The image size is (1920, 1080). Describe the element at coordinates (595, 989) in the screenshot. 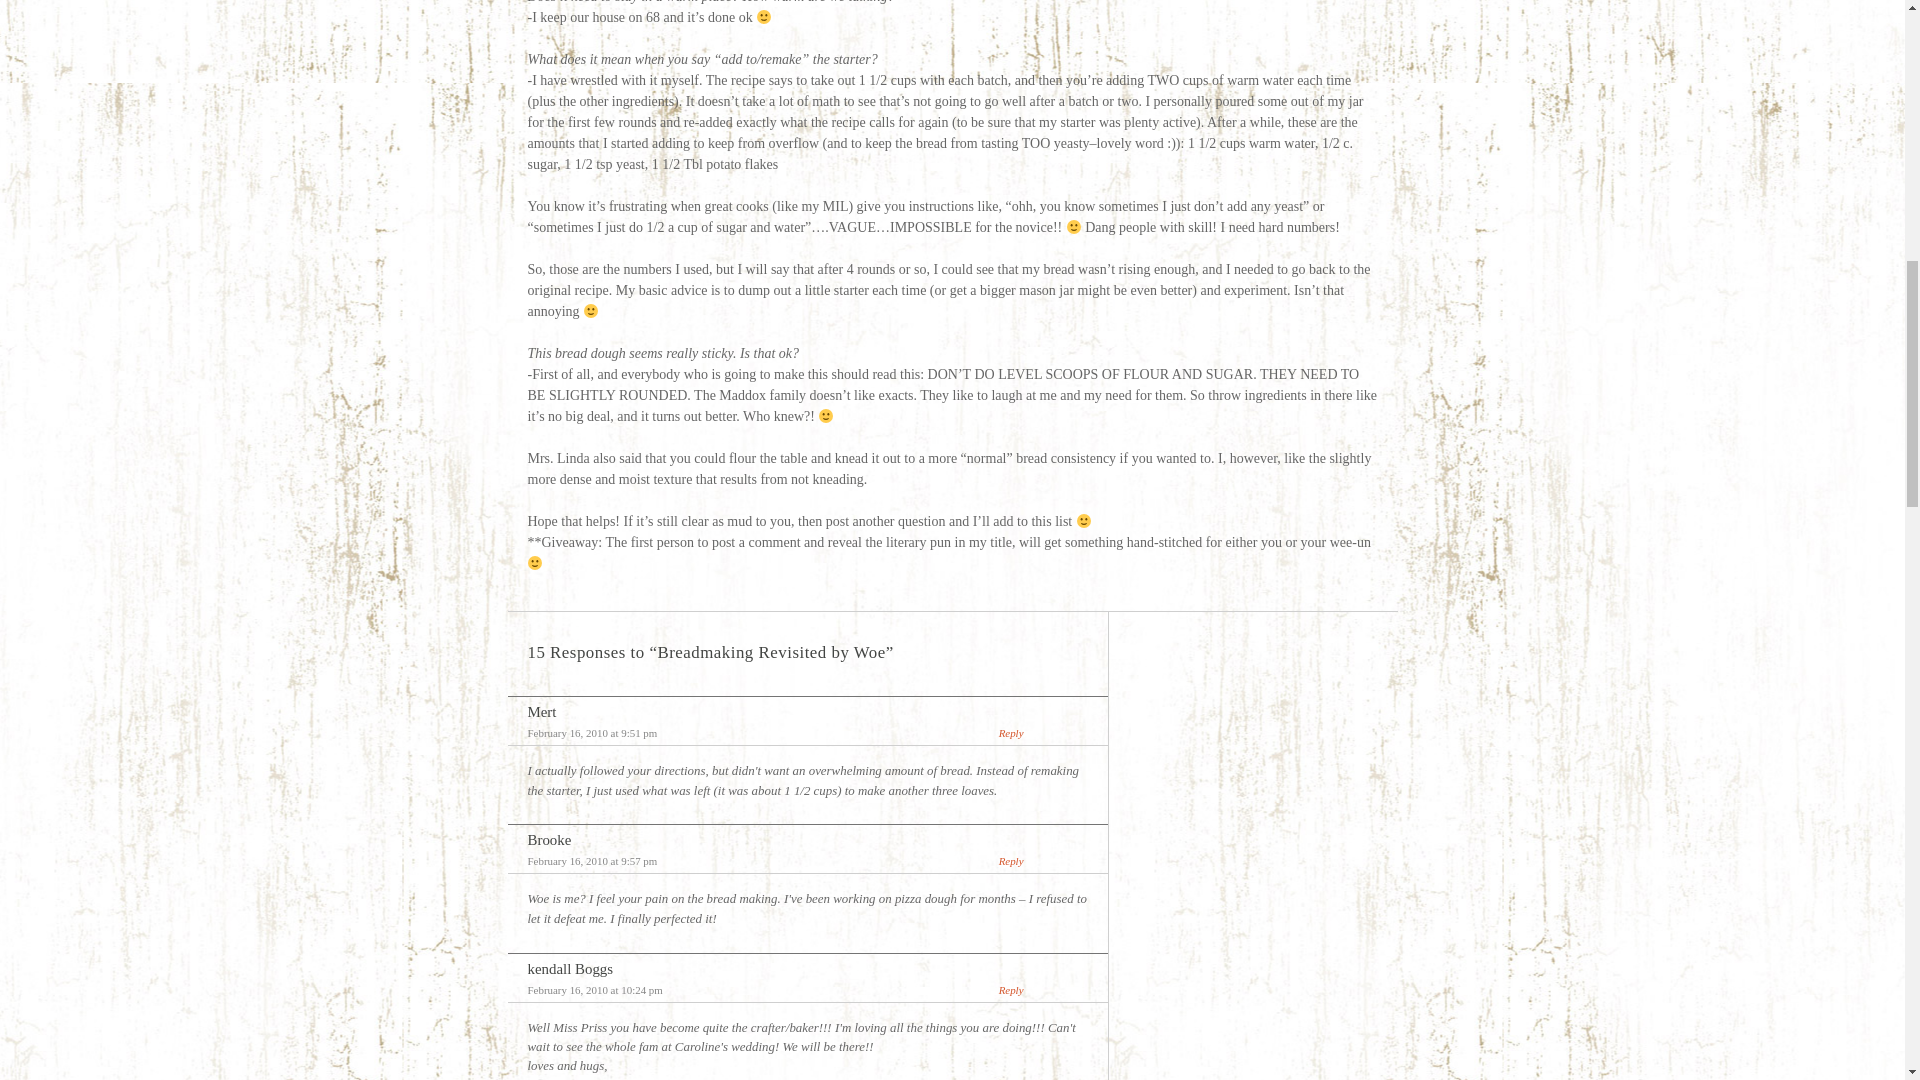

I see `February 16, 2010 at 10:24 pm` at that location.